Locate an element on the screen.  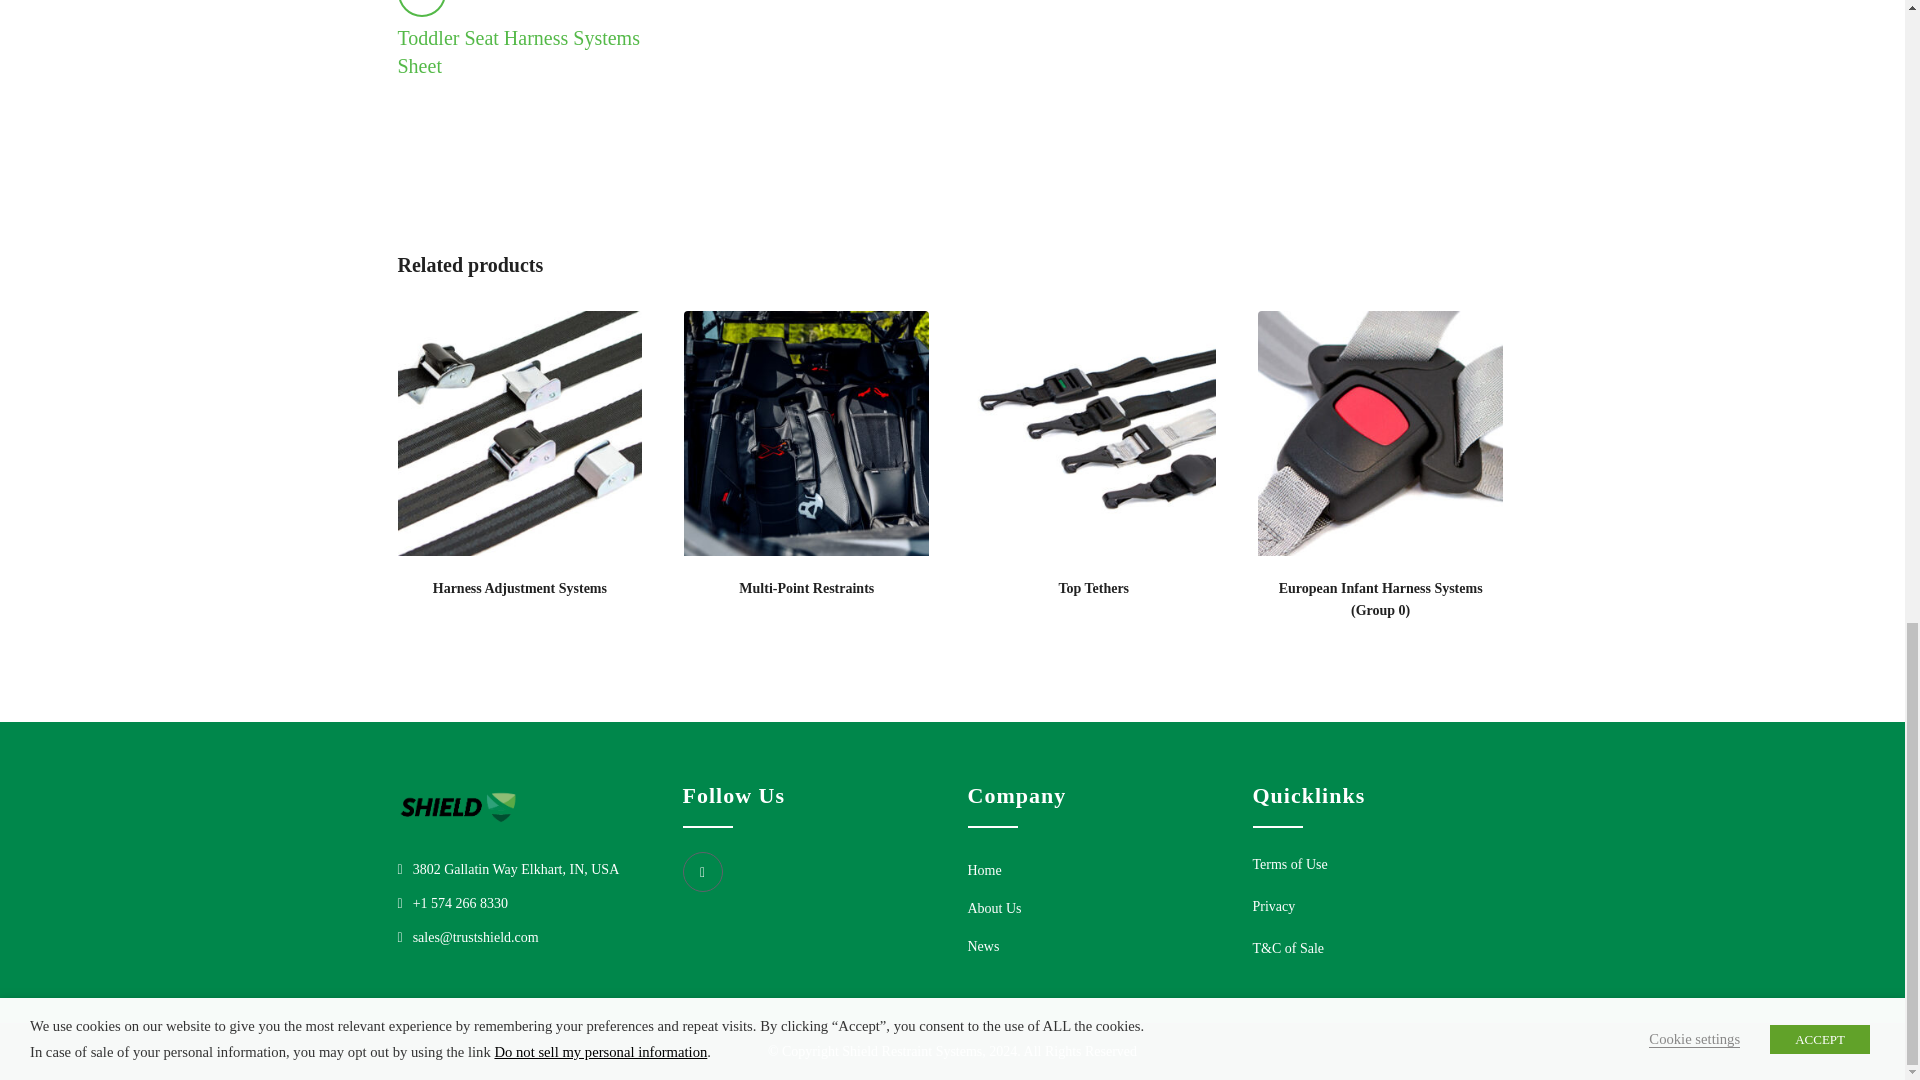
Product Data Sheet is located at coordinates (421, 8).